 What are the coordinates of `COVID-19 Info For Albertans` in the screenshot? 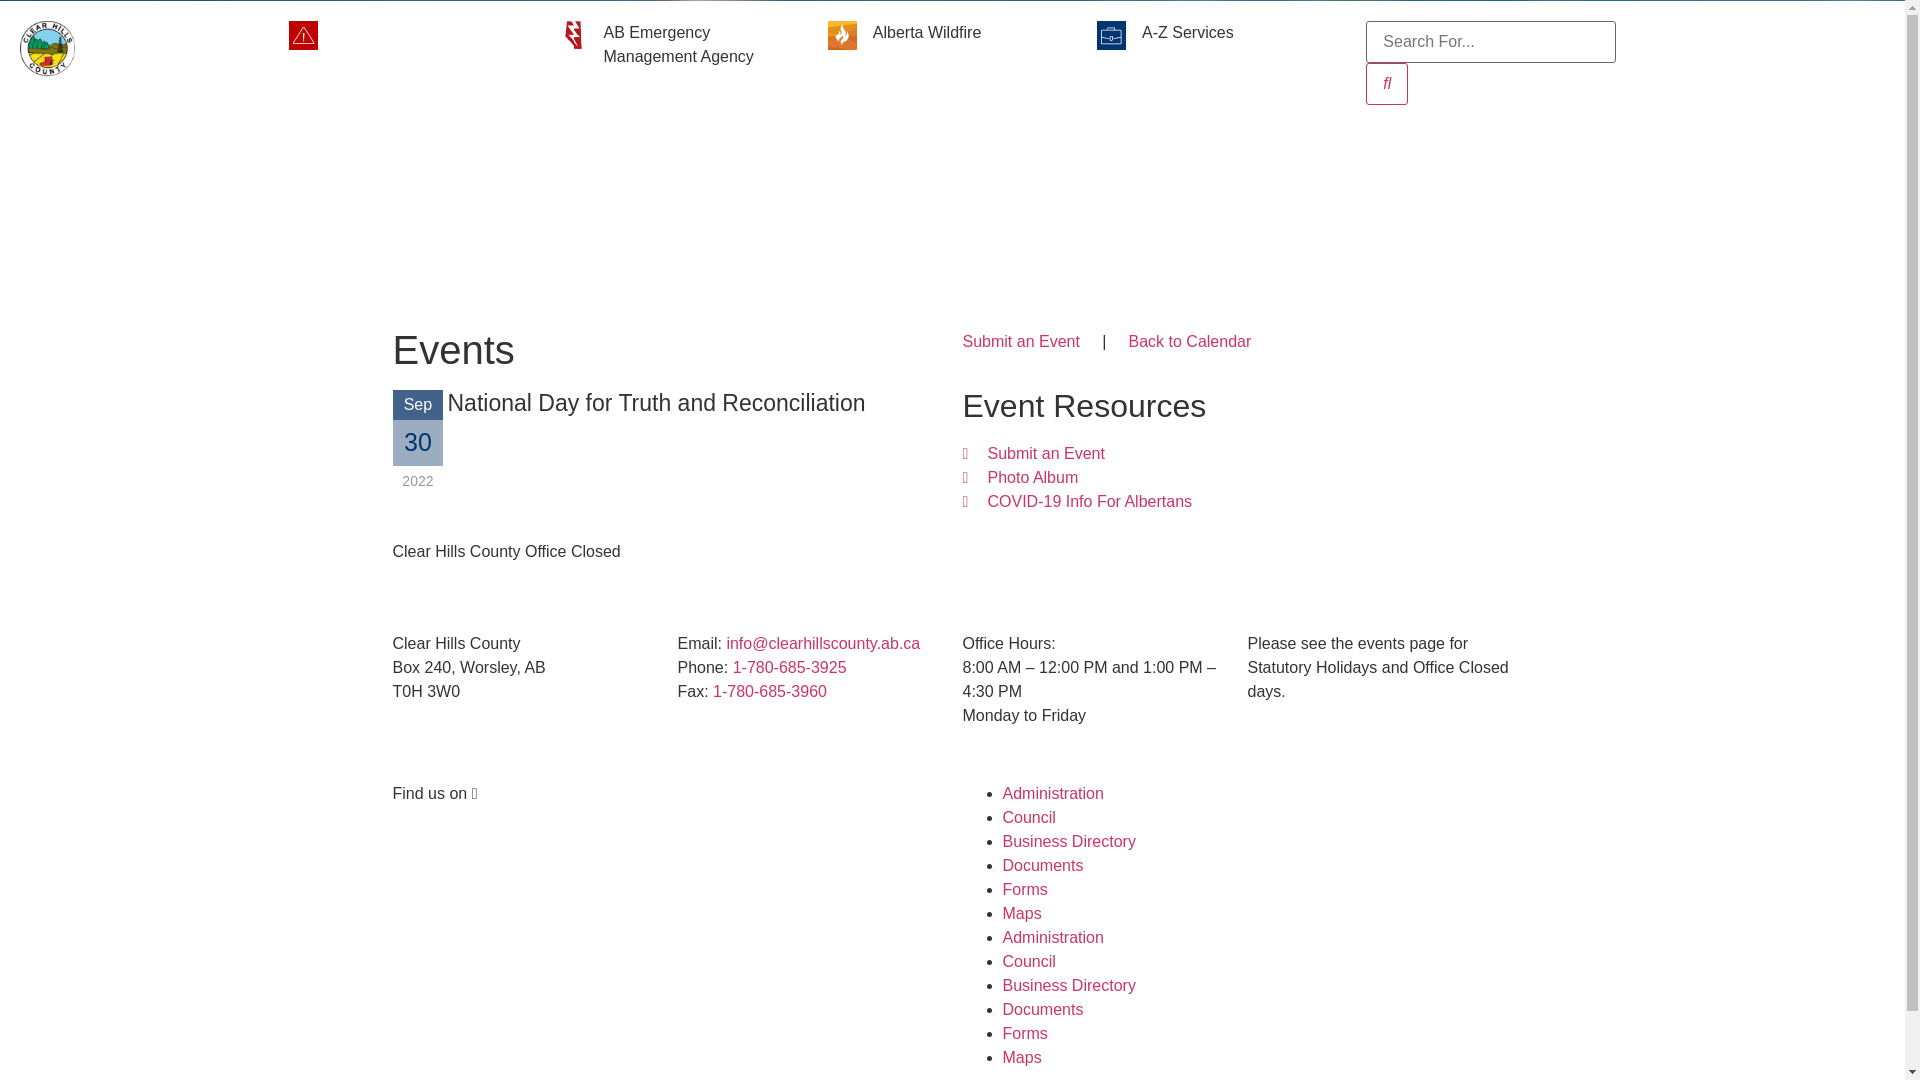 It's located at (1237, 502).